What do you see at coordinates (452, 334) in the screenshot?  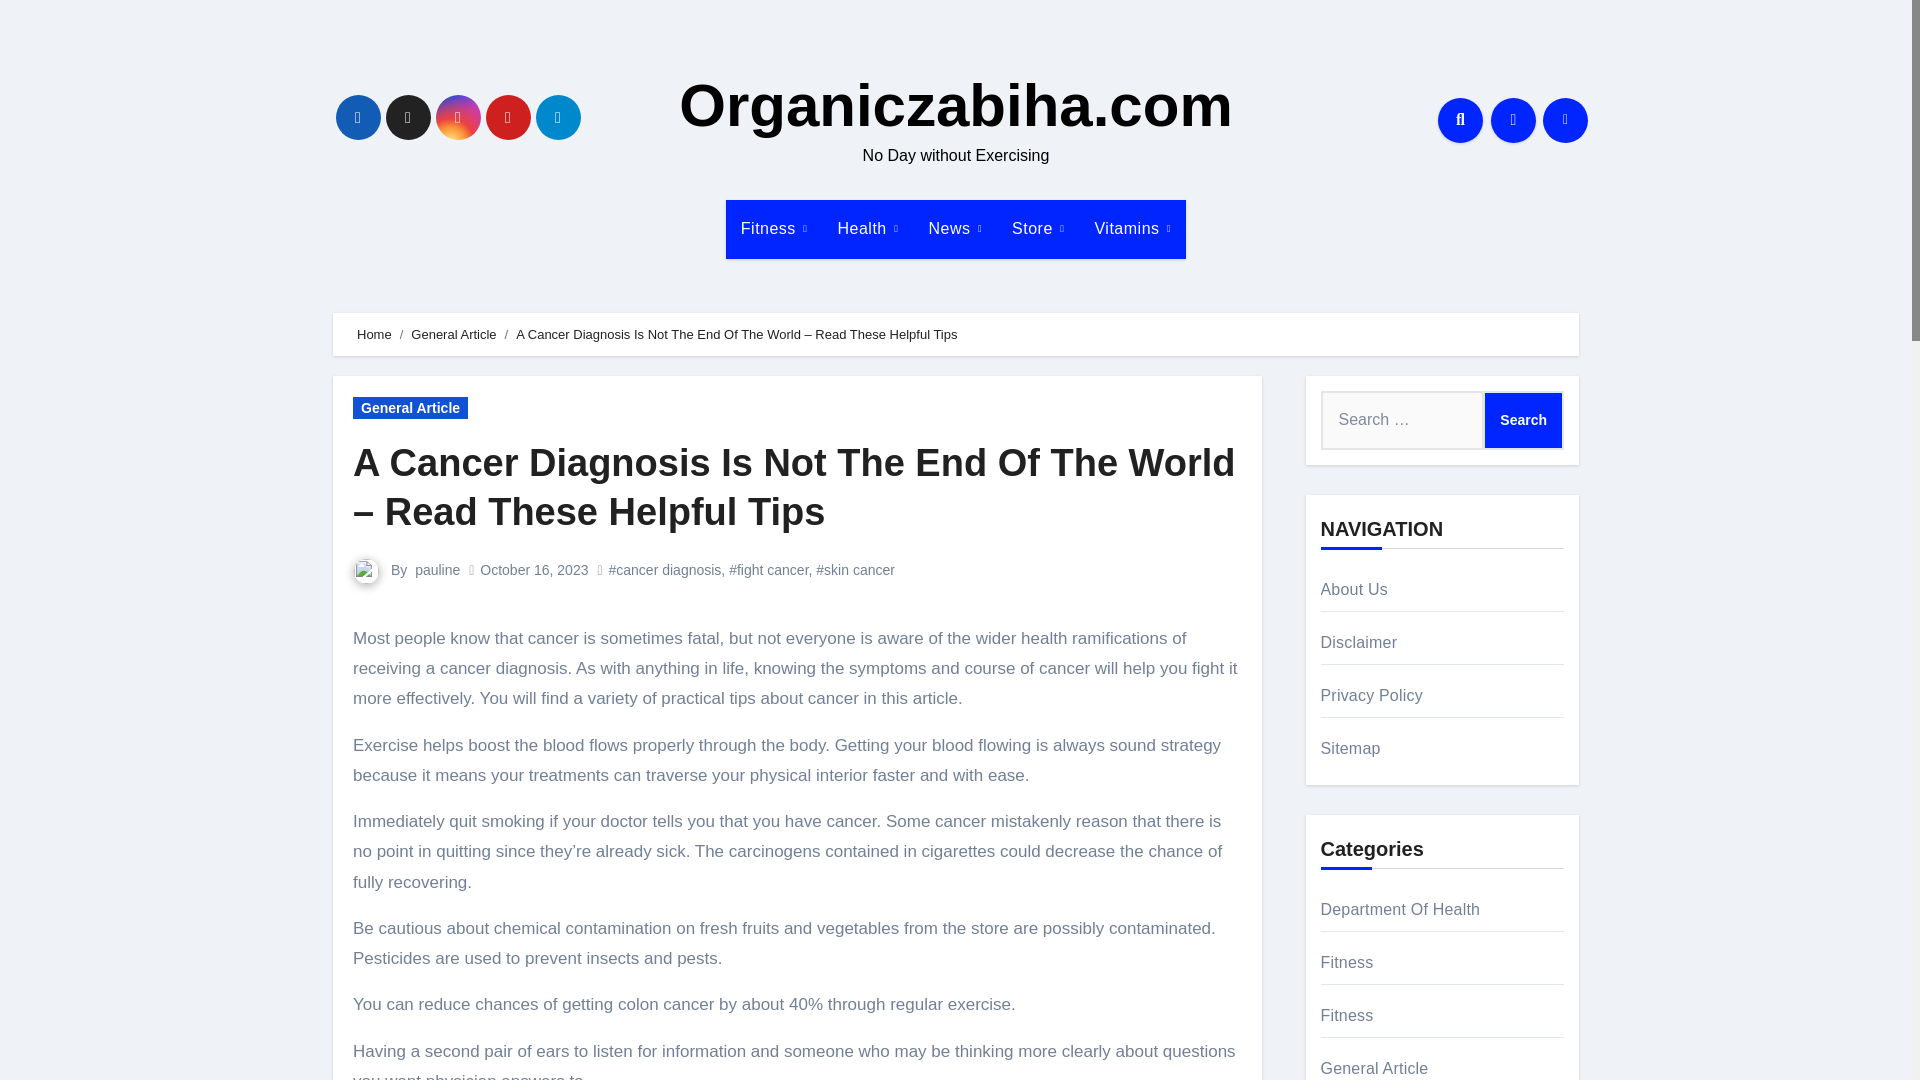 I see `General Article` at bounding box center [452, 334].